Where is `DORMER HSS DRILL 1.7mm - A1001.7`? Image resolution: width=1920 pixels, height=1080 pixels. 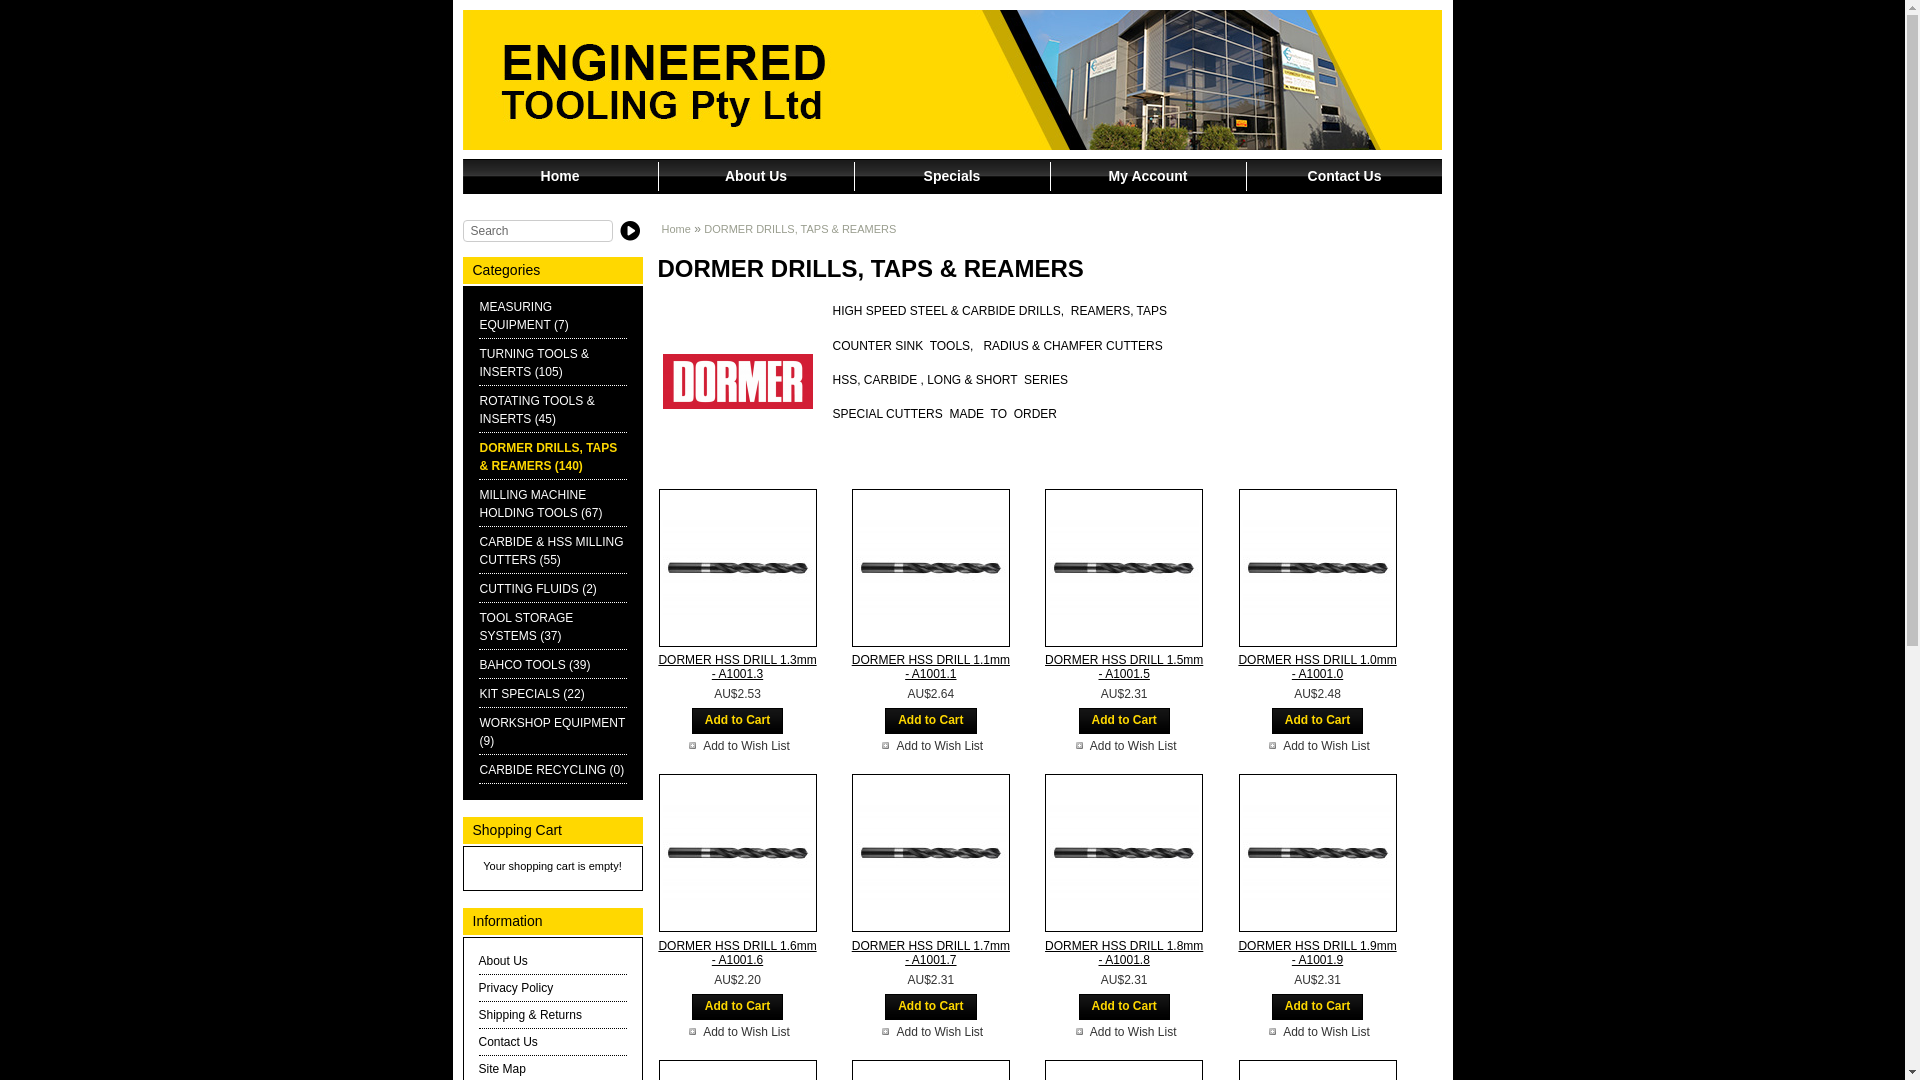
DORMER HSS DRILL 1.7mm - A1001.7 is located at coordinates (930, 853).